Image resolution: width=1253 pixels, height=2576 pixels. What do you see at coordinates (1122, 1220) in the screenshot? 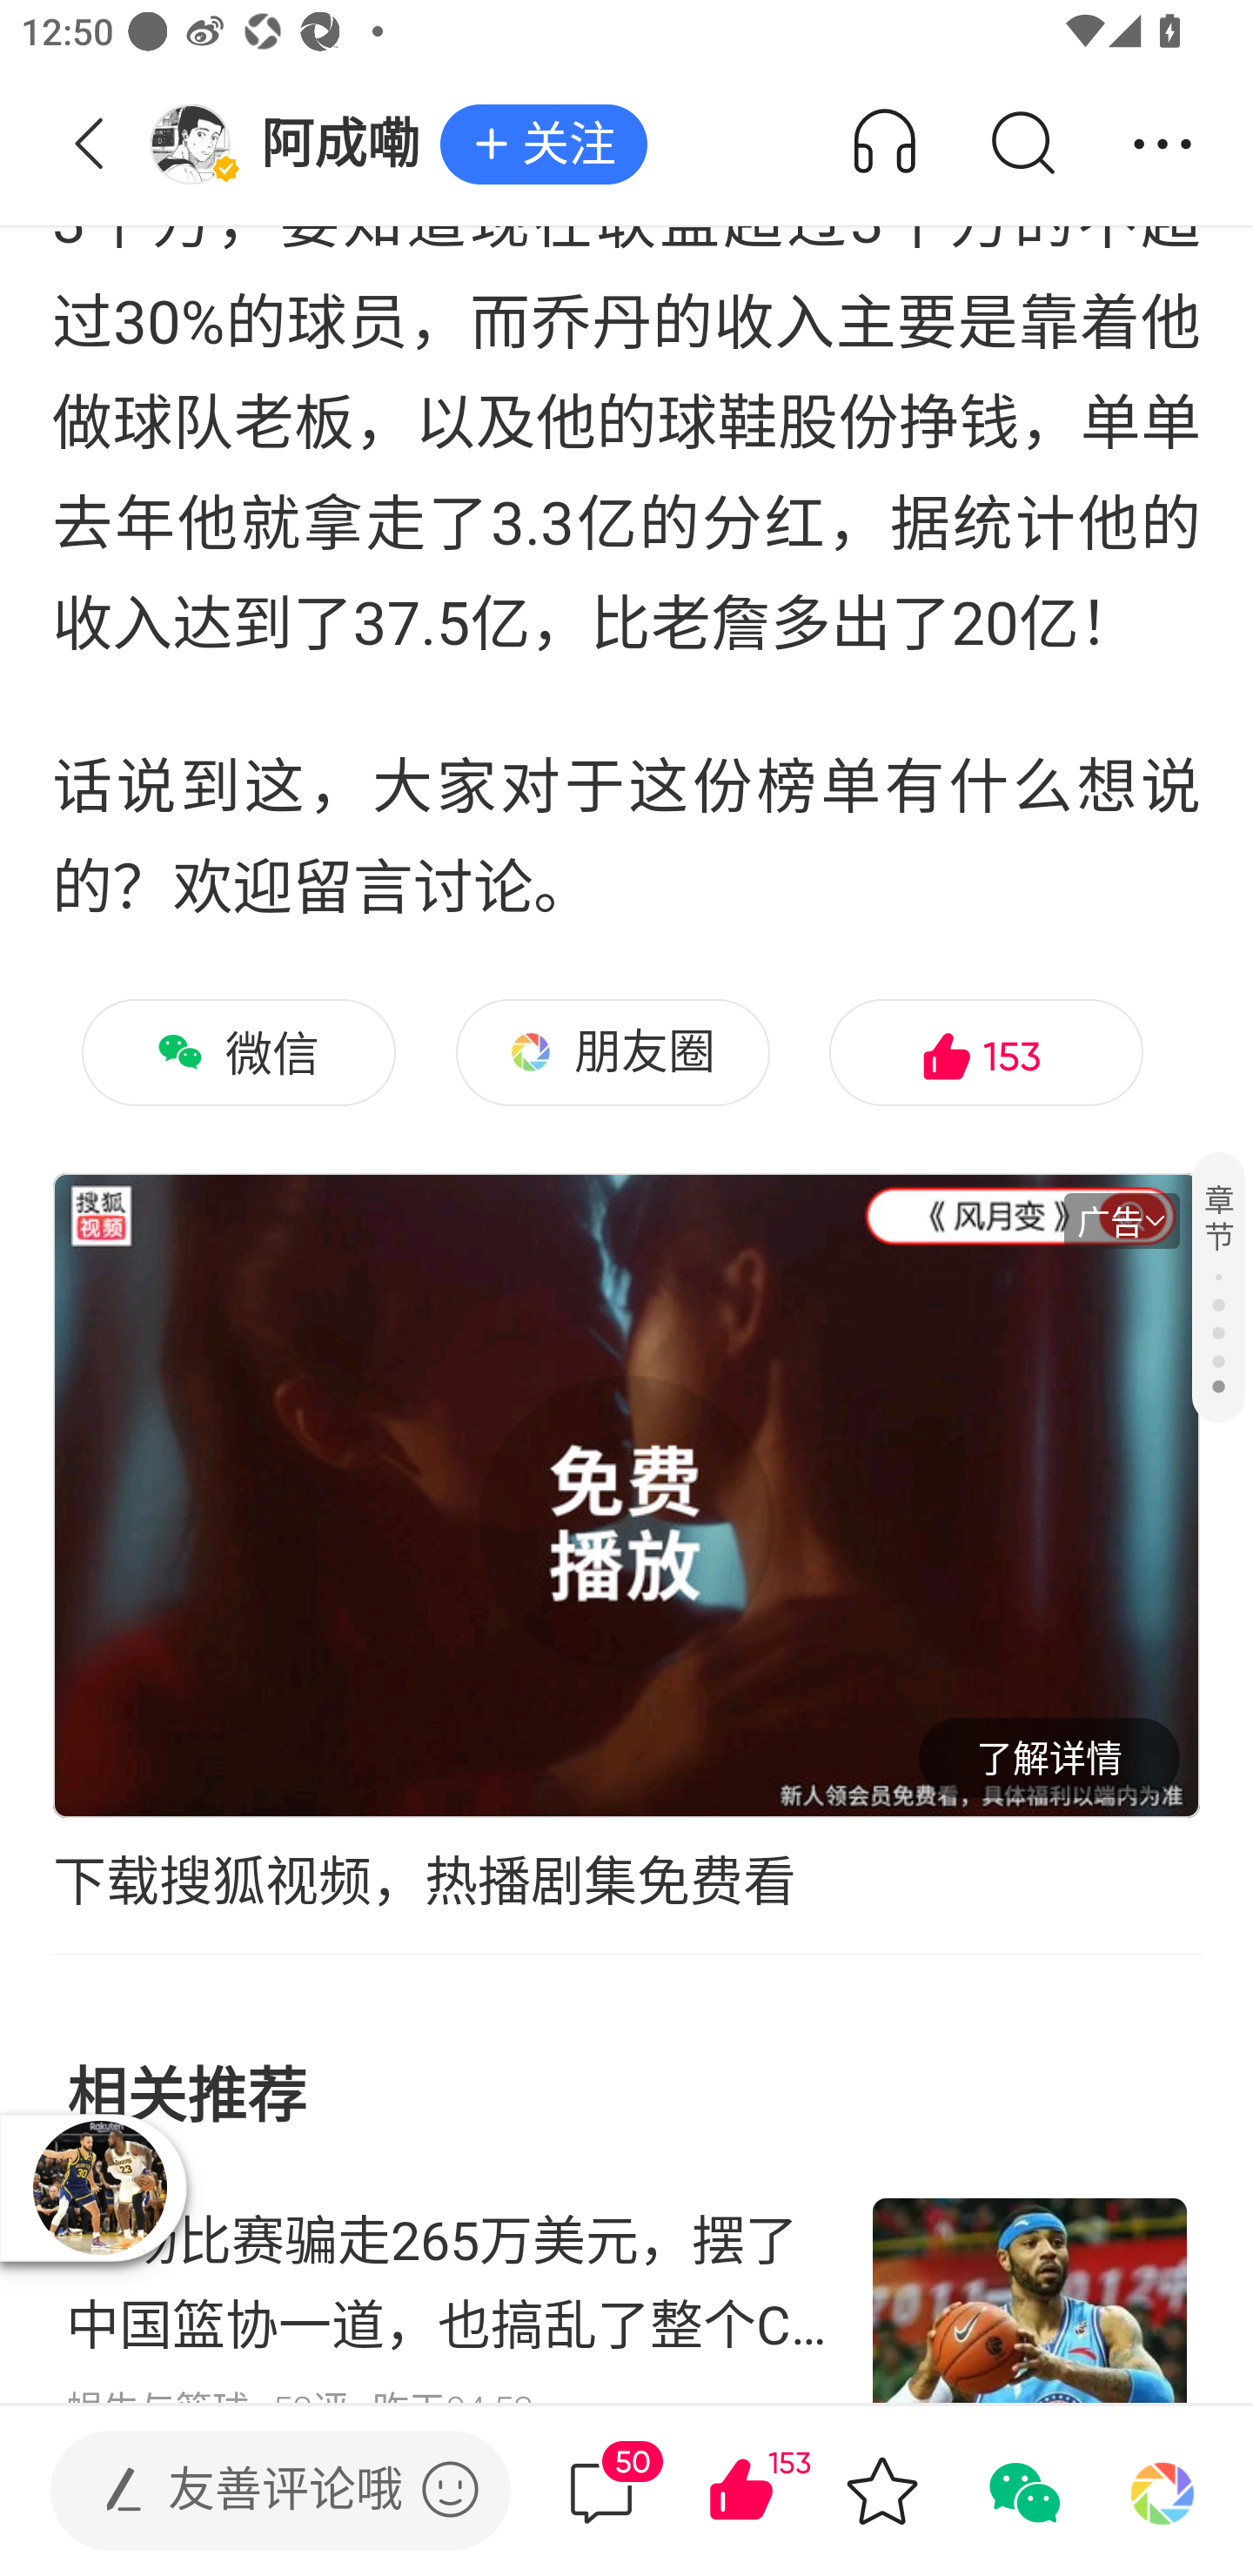
I see `广告` at bounding box center [1122, 1220].